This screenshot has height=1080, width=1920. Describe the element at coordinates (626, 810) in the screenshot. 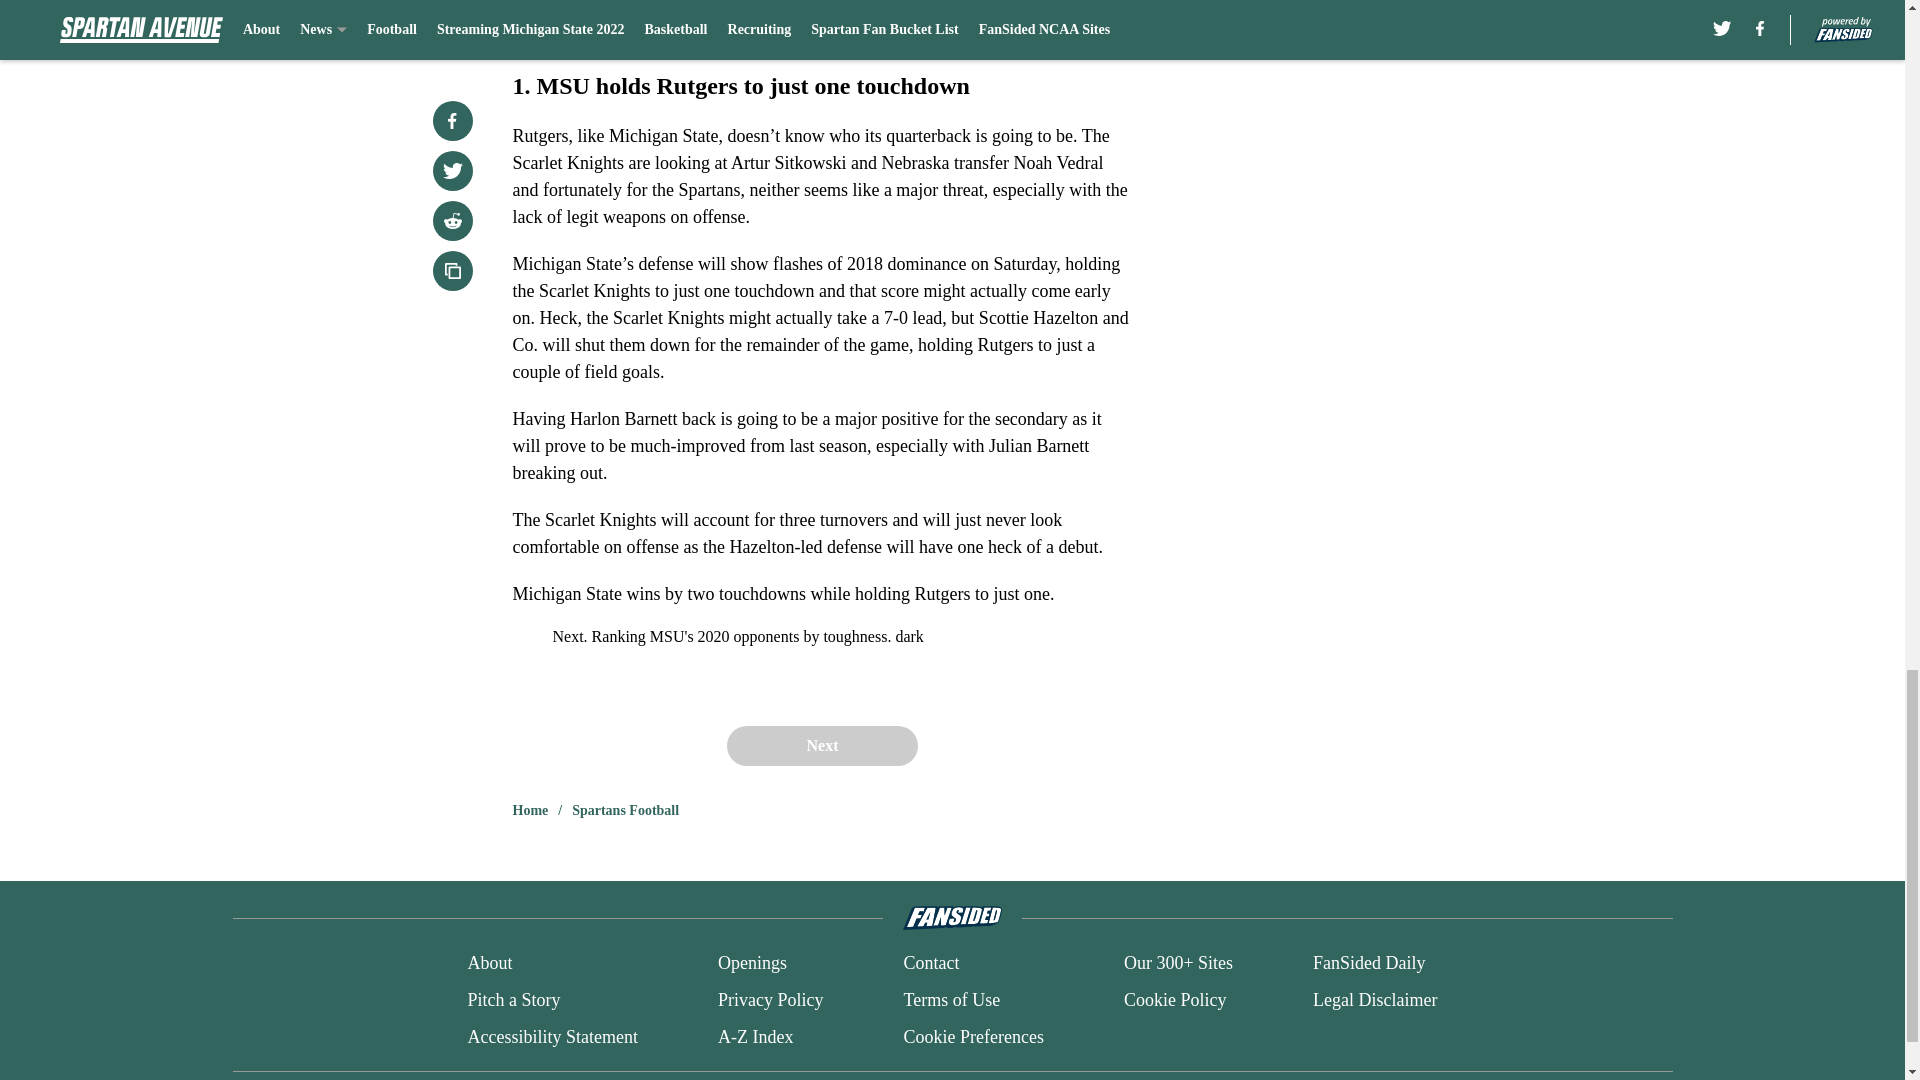

I see `Spartans Football` at that location.